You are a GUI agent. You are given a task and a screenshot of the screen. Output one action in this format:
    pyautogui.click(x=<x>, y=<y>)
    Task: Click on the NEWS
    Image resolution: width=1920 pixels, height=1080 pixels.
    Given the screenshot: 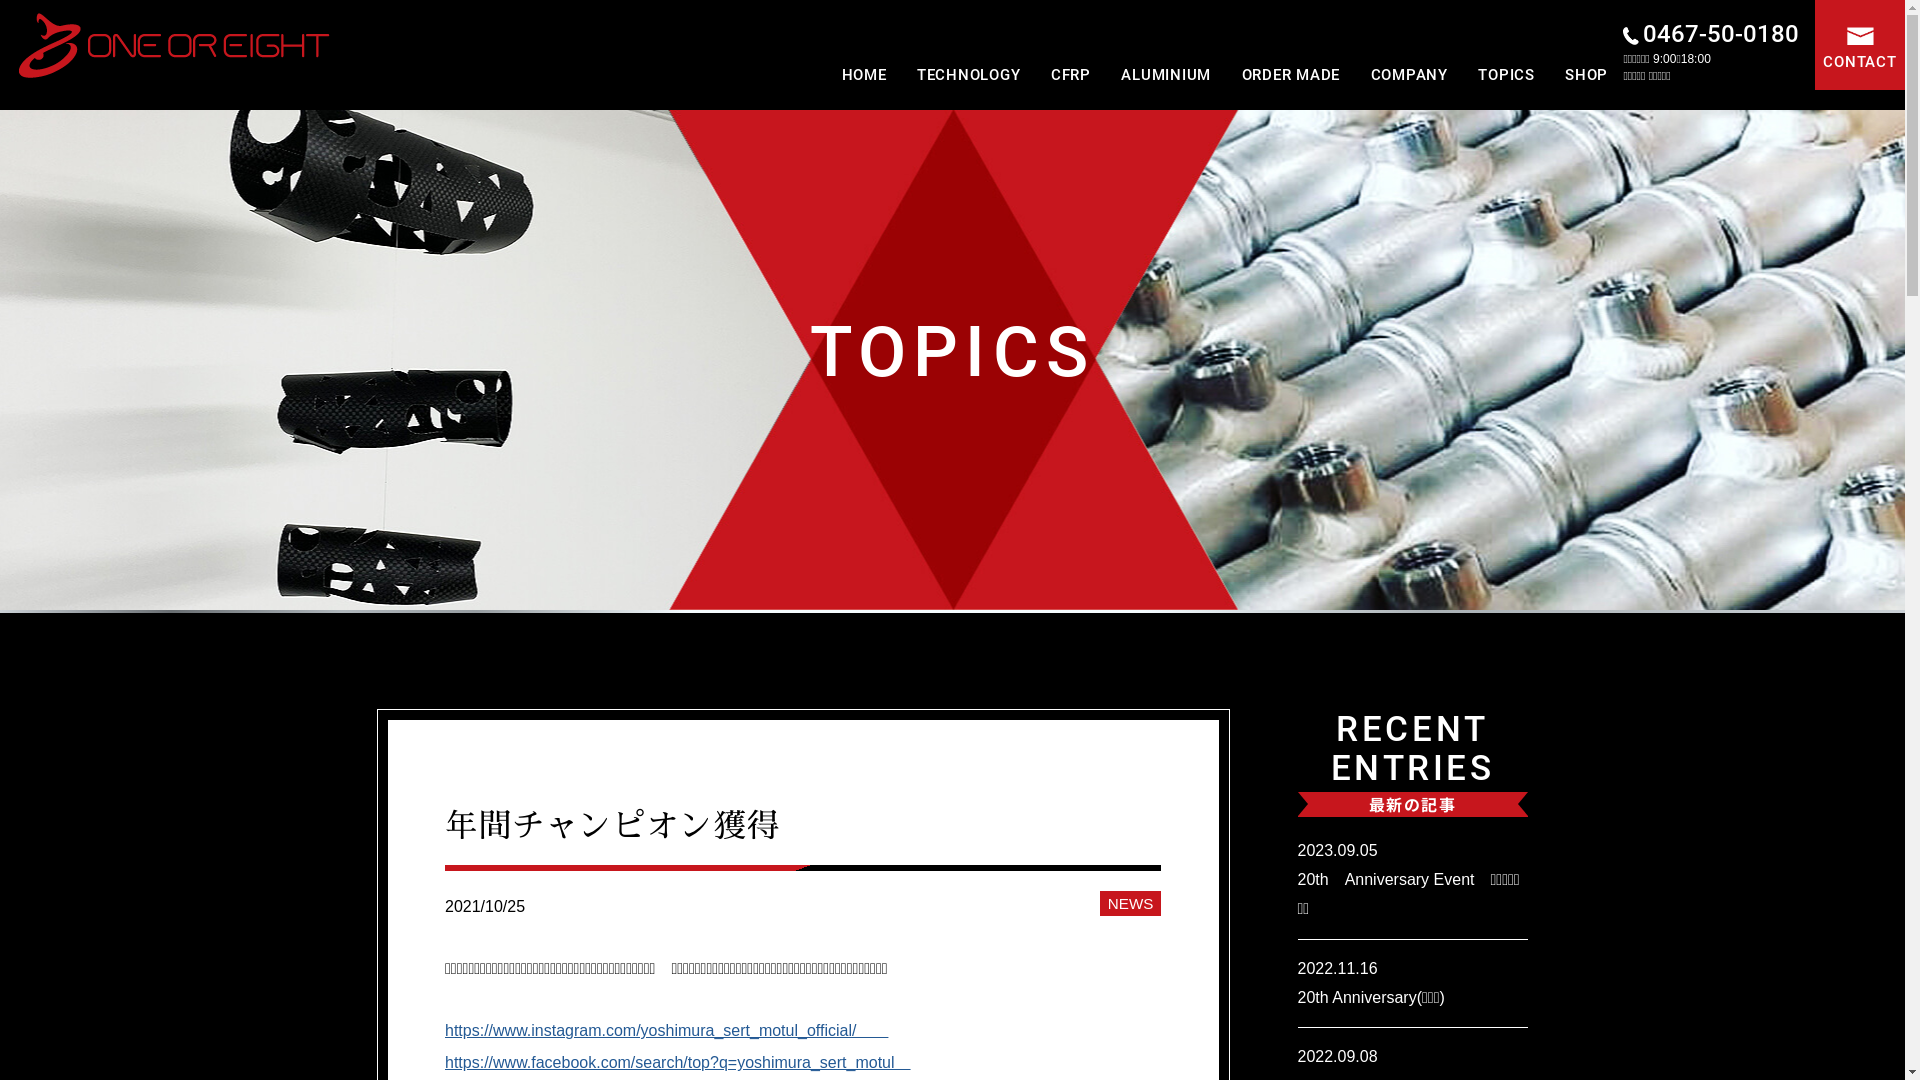 What is the action you would take?
    pyautogui.click(x=1130, y=904)
    